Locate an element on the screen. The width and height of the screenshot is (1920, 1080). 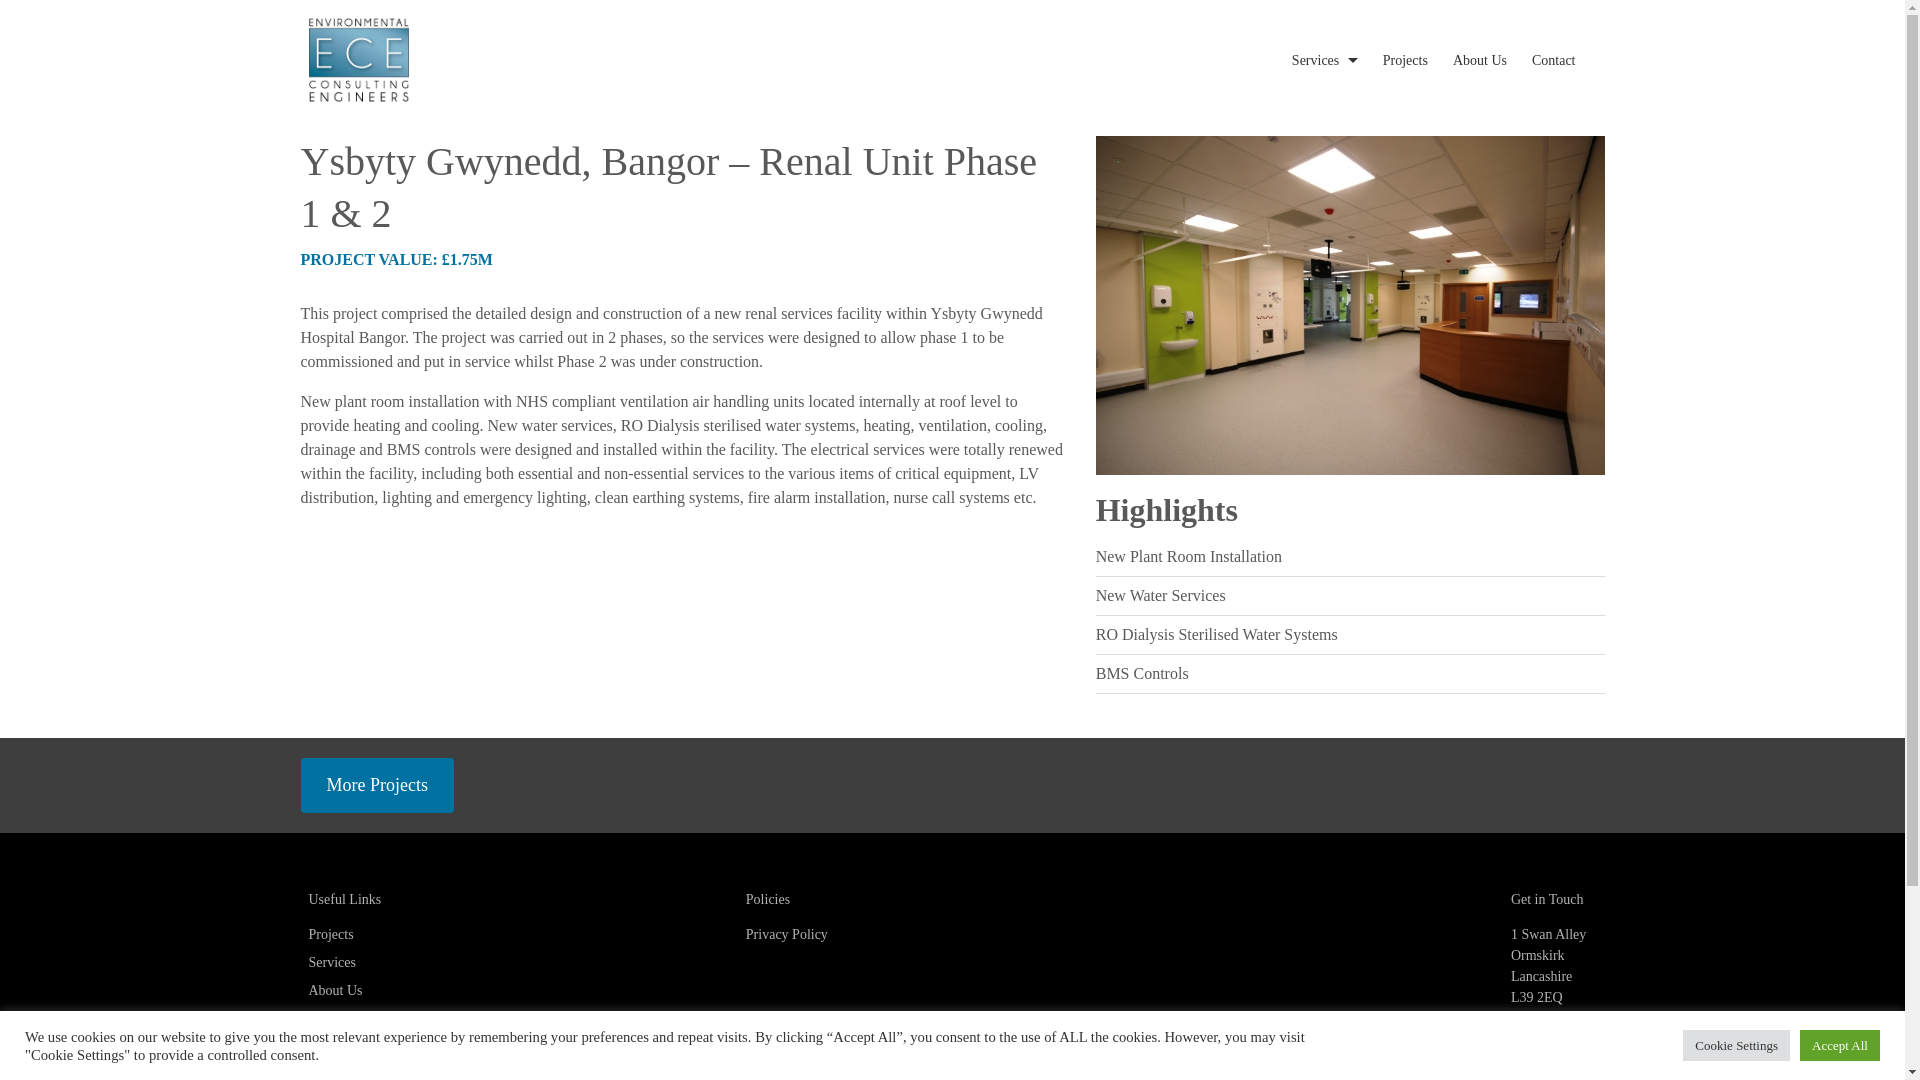
Services is located at coordinates (1315, 60).